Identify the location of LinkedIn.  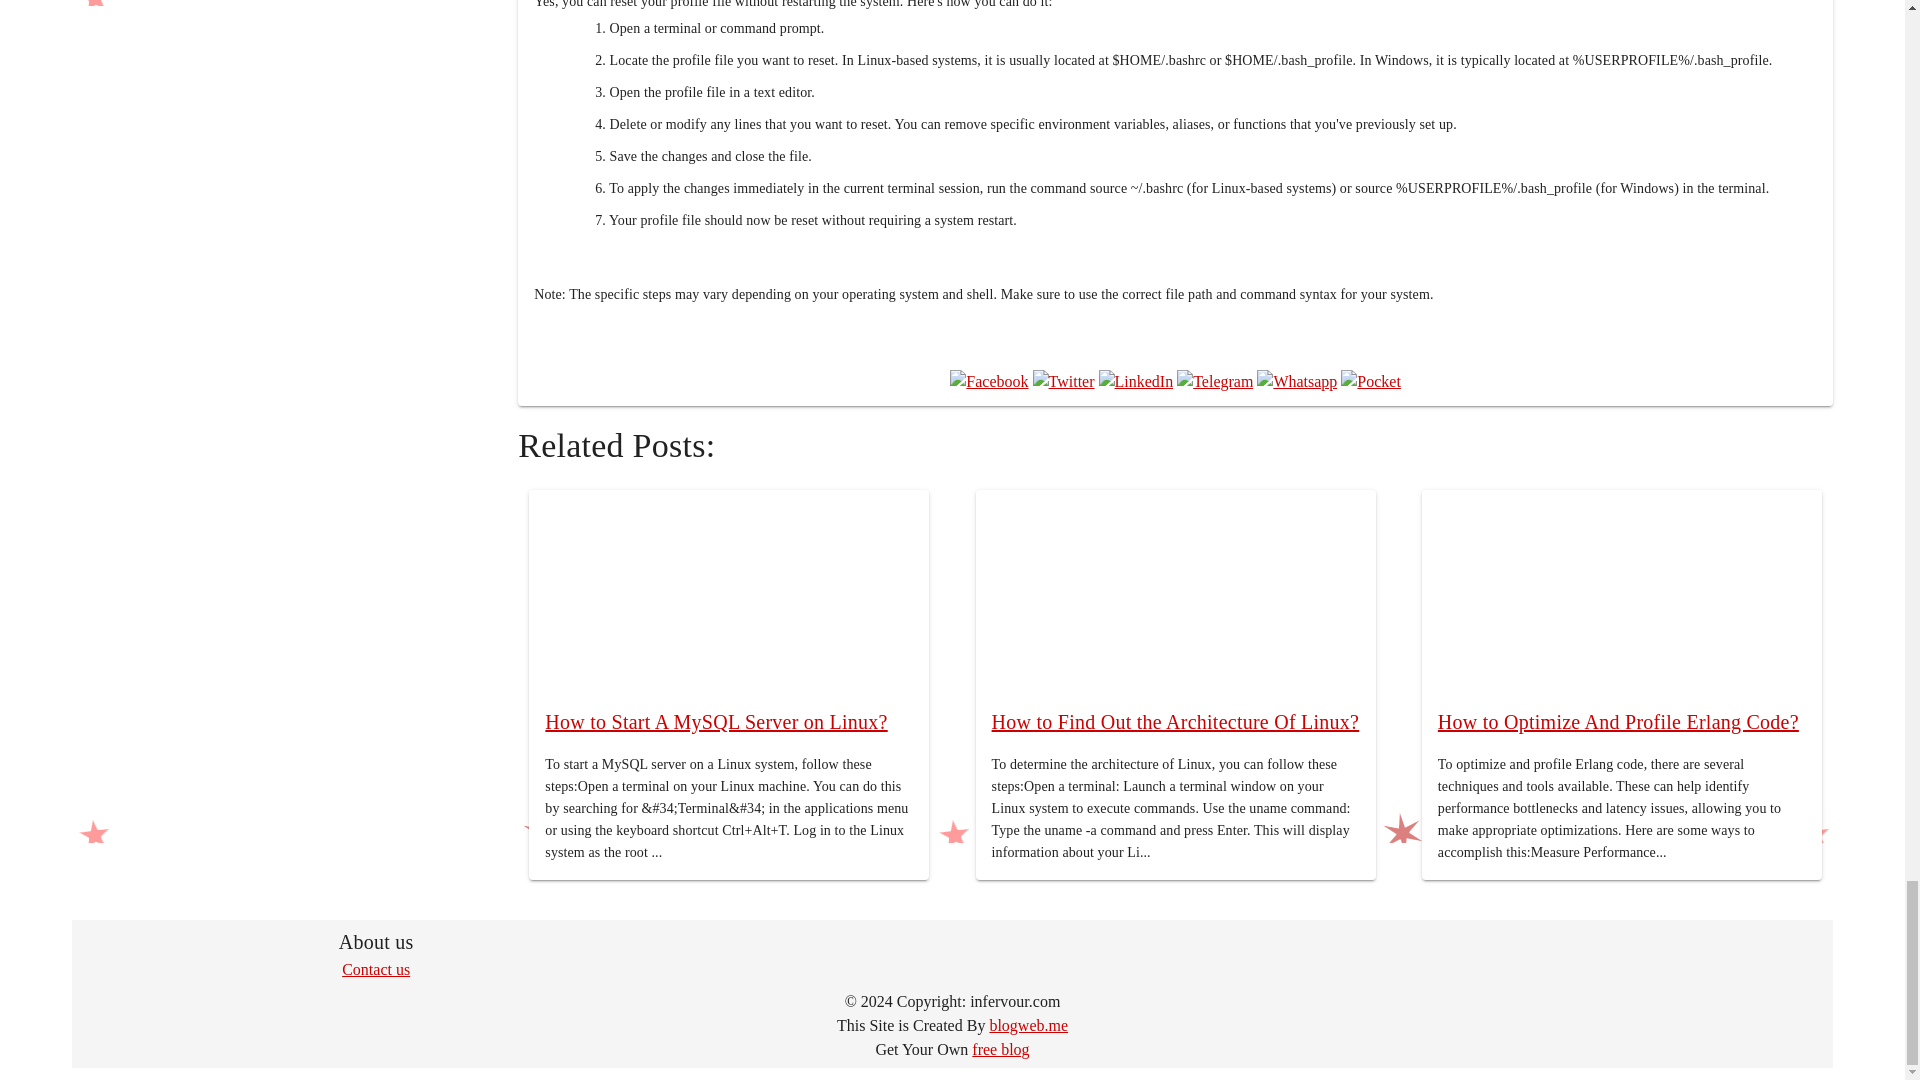
(1136, 382).